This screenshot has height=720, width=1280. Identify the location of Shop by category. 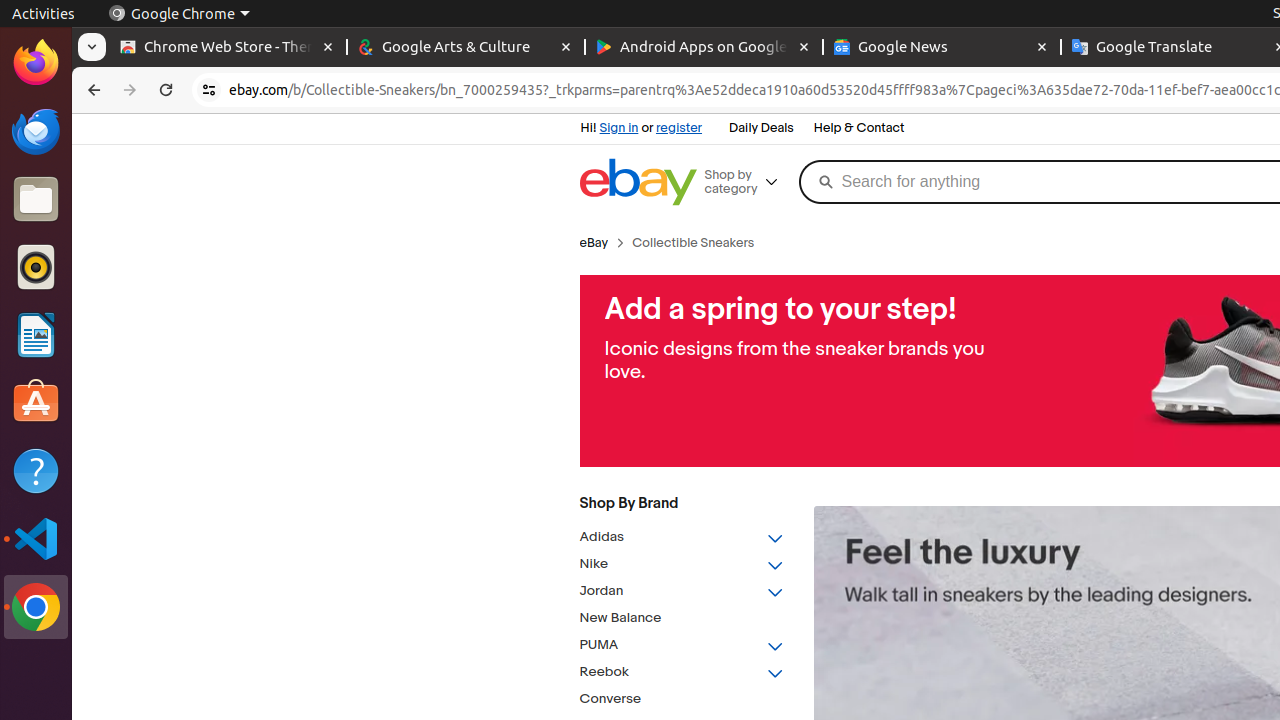
(748, 182).